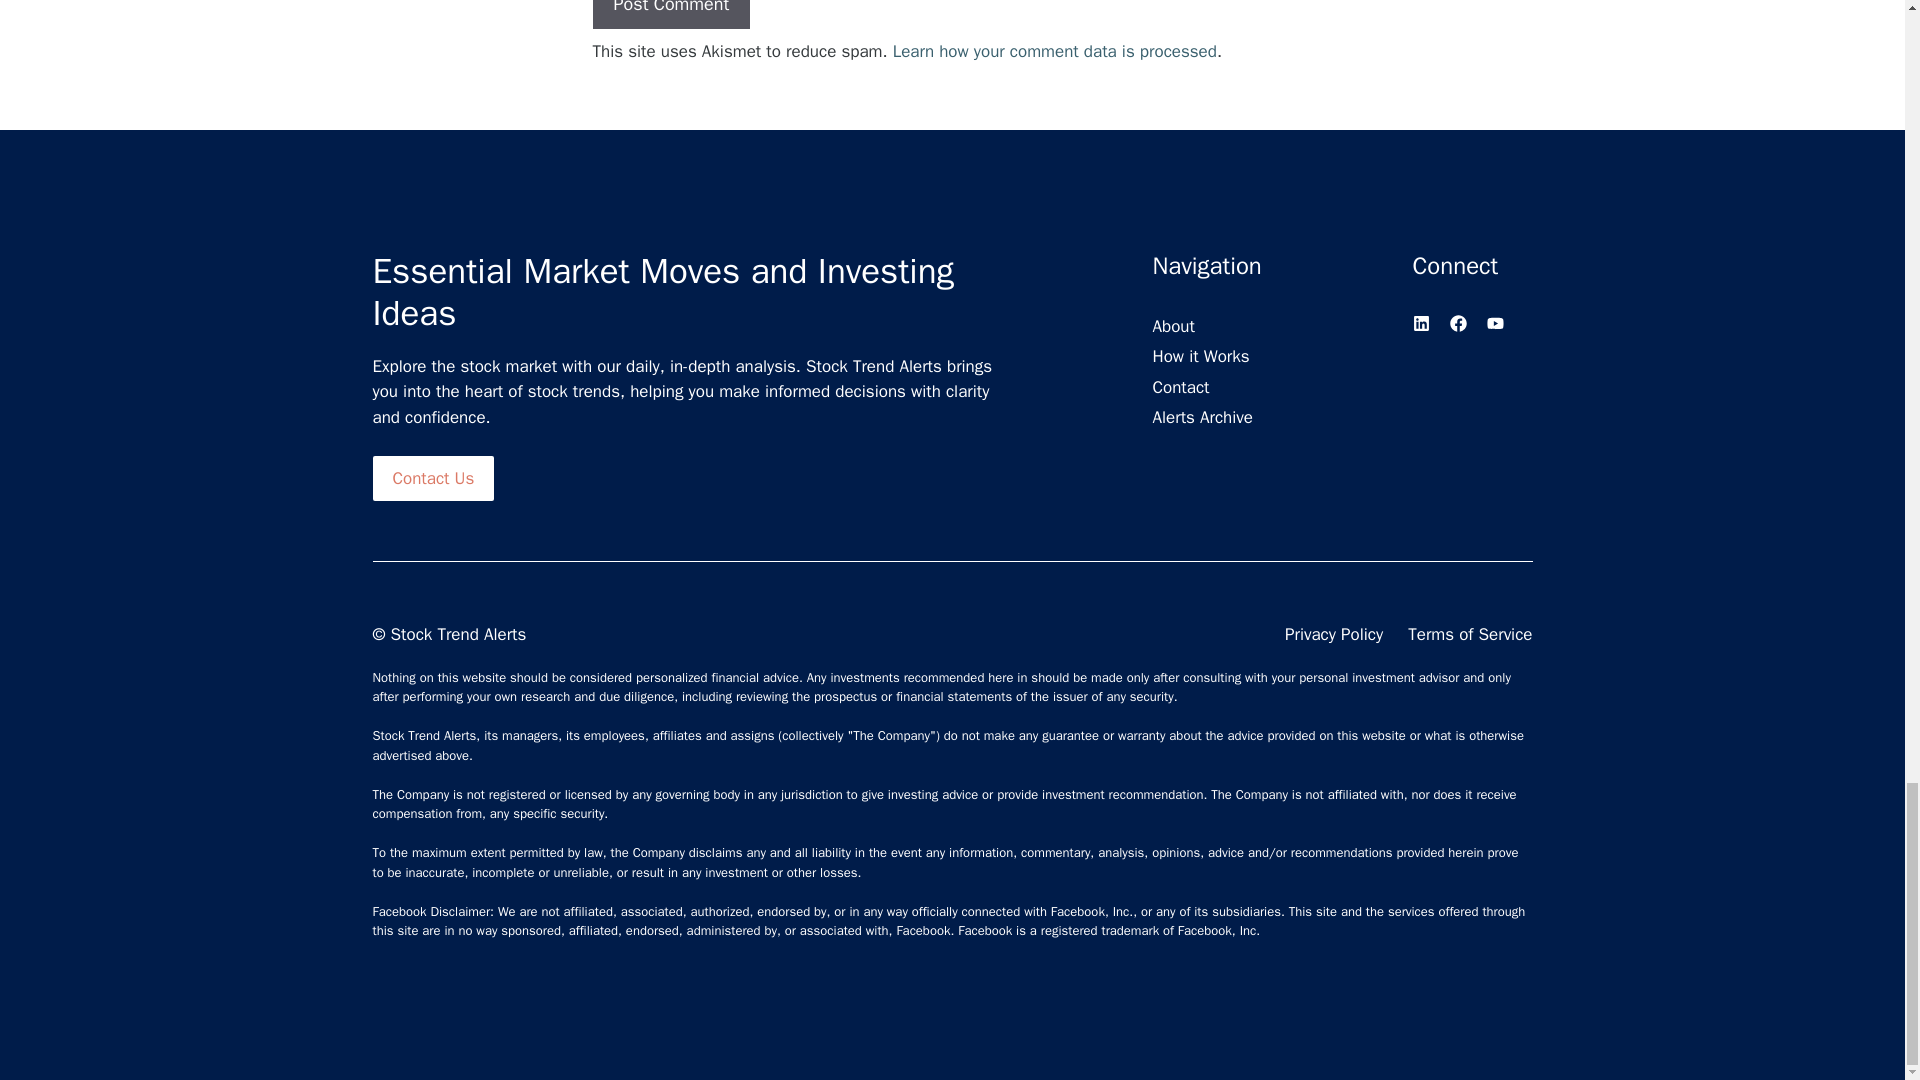  I want to click on How it Works, so click(1200, 357).